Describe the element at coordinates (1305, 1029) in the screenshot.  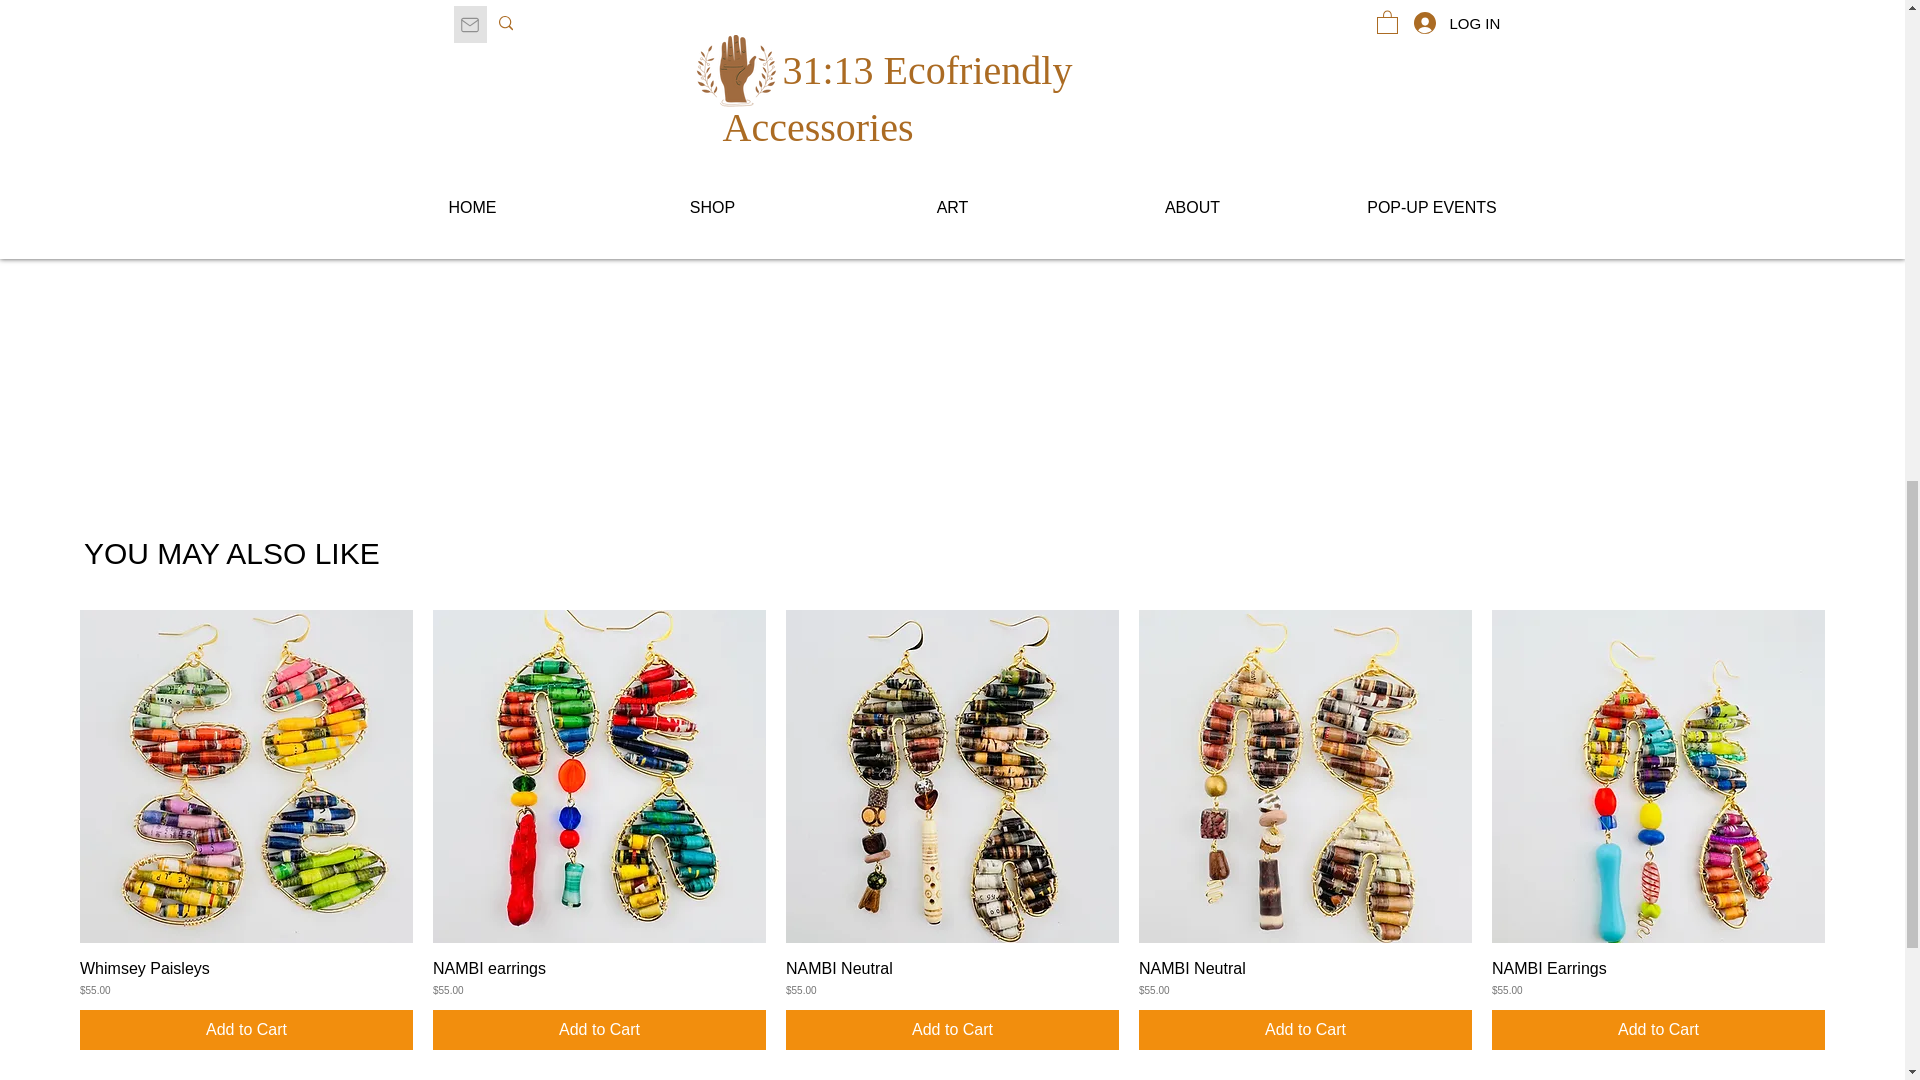
I see `Add to Cart` at that location.